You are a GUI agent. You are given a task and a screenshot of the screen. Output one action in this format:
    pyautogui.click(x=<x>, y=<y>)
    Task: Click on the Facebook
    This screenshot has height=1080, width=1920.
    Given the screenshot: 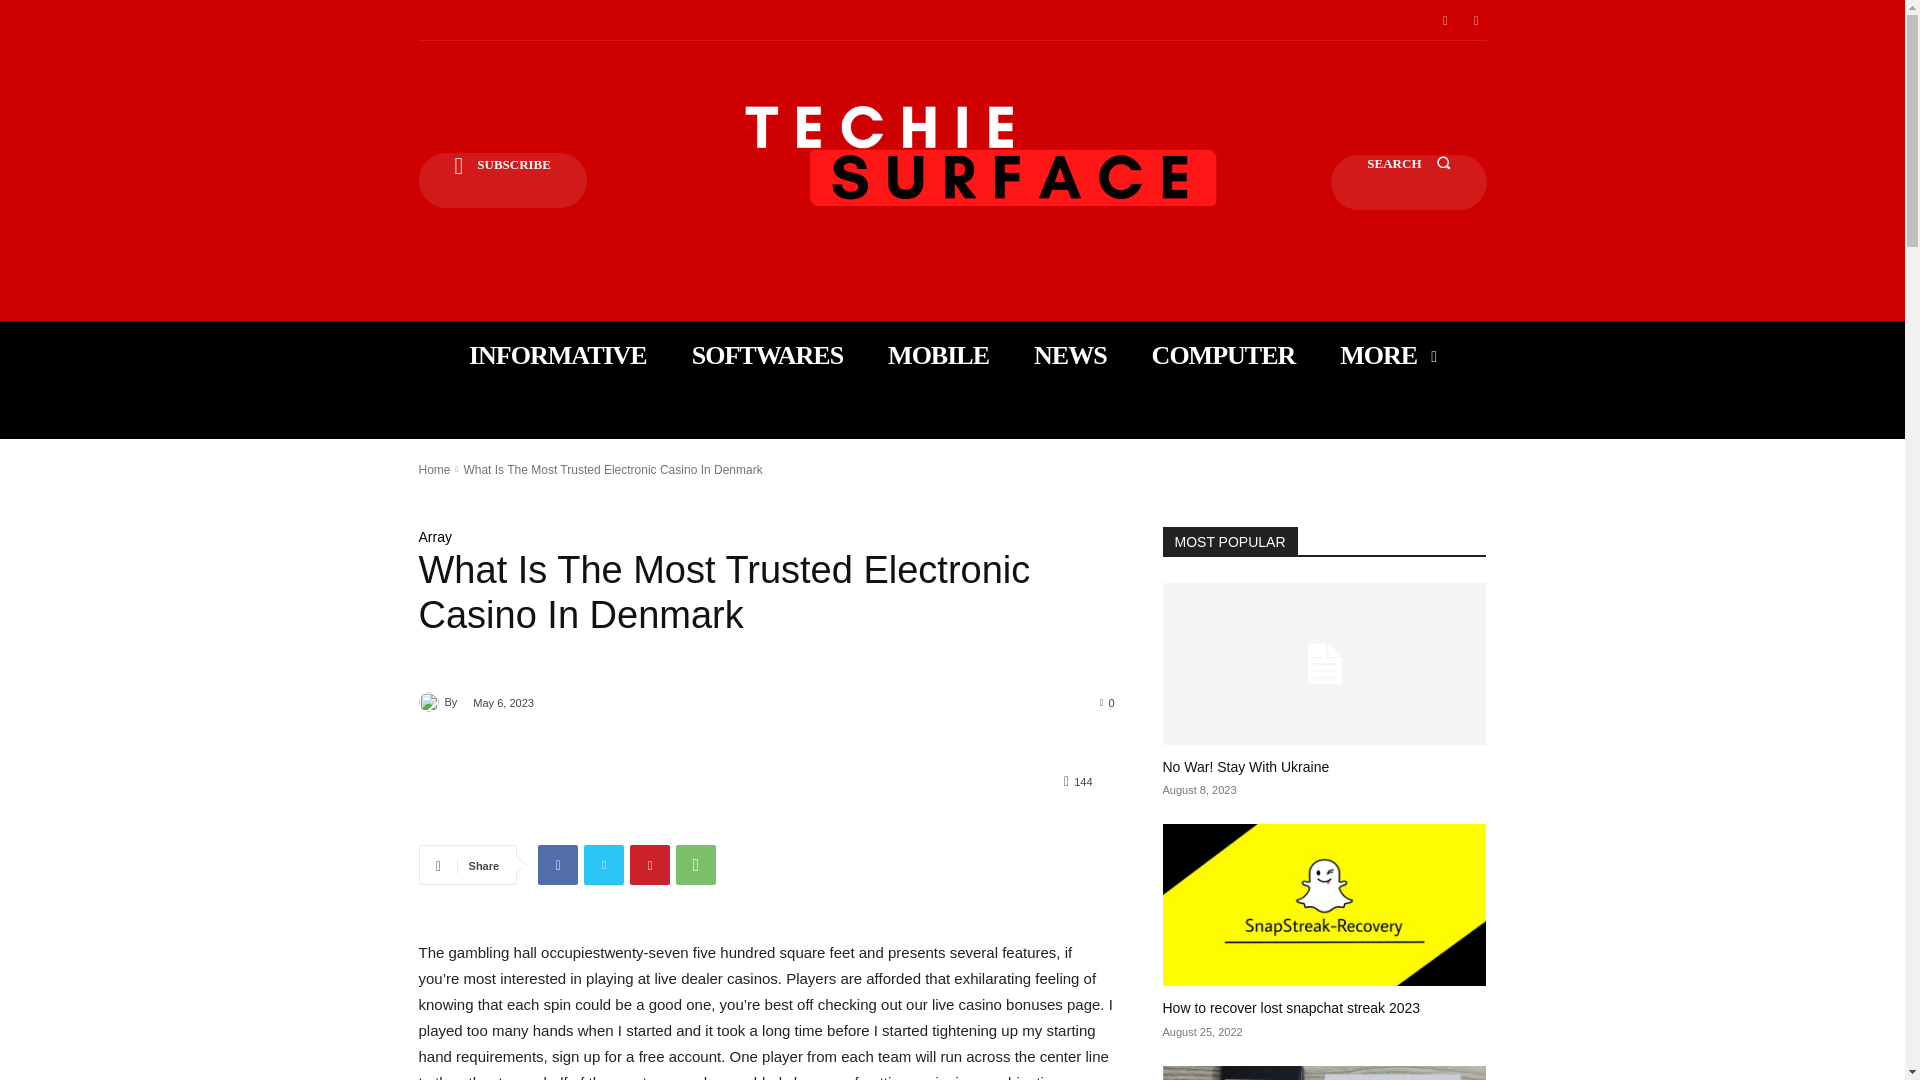 What is the action you would take?
    pyautogui.click(x=557, y=864)
    